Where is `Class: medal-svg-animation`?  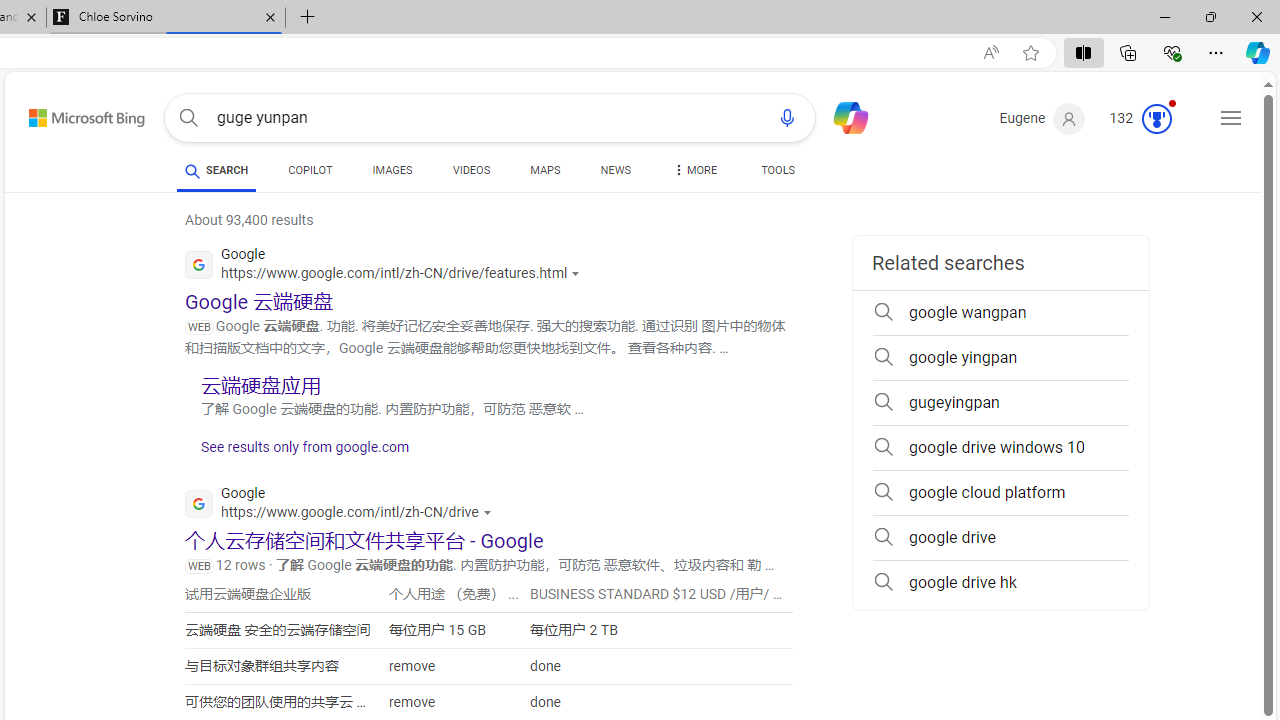
Class: medal-svg-animation is located at coordinates (1156, 118).